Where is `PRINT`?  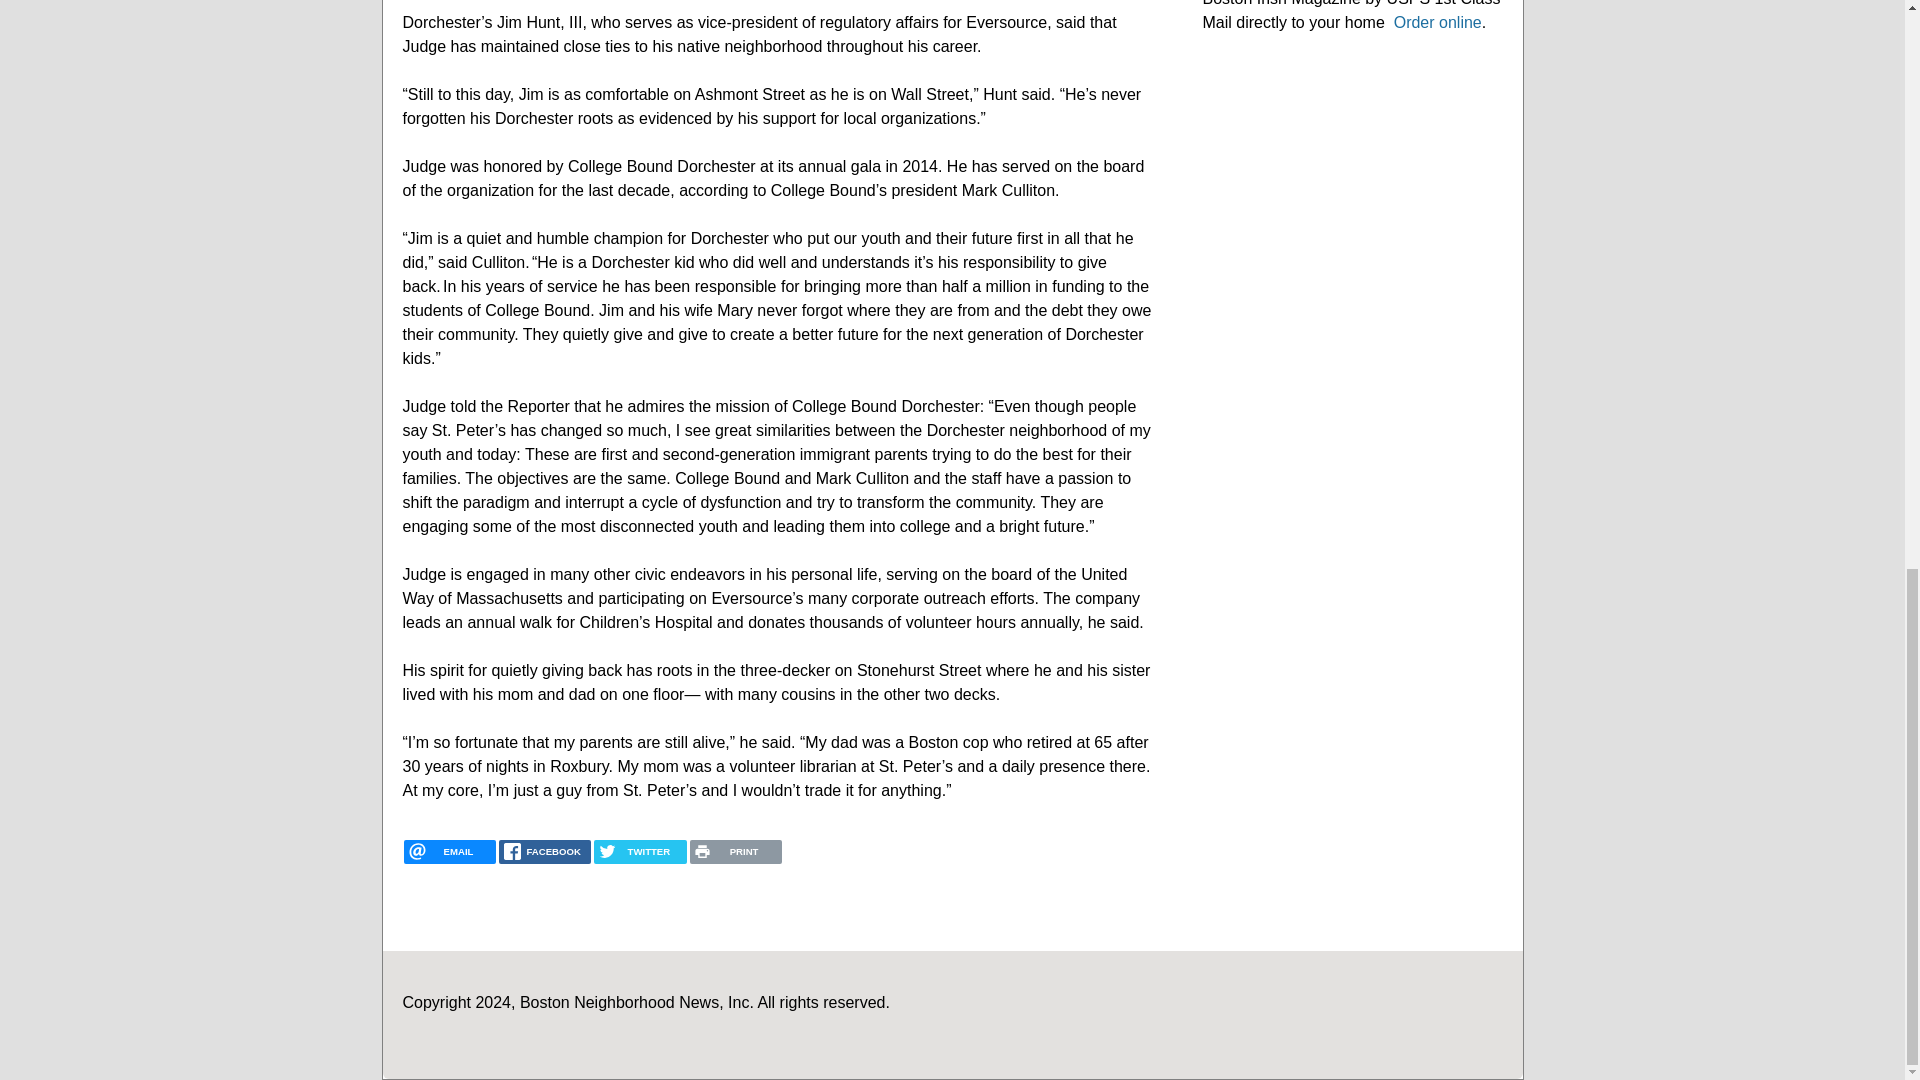 PRINT is located at coordinates (735, 852).